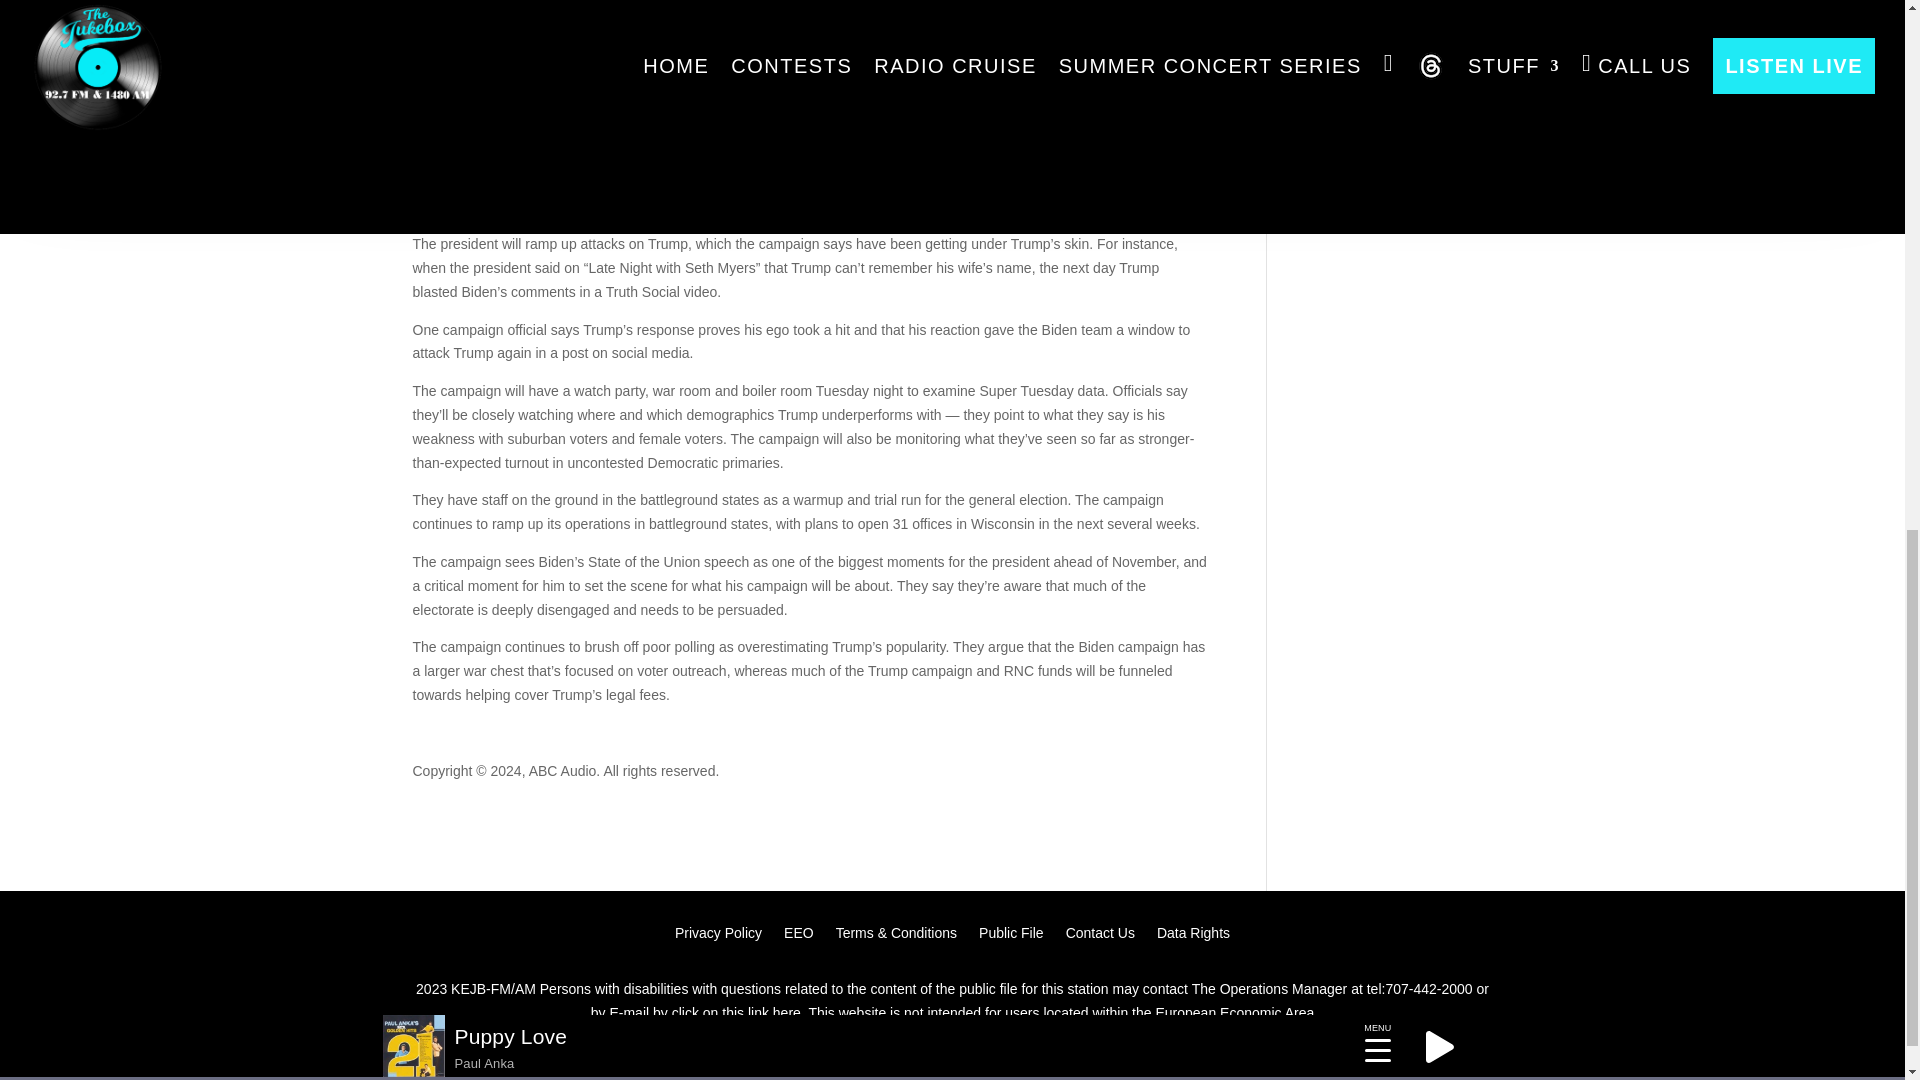  I want to click on EEO, so click(798, 936).